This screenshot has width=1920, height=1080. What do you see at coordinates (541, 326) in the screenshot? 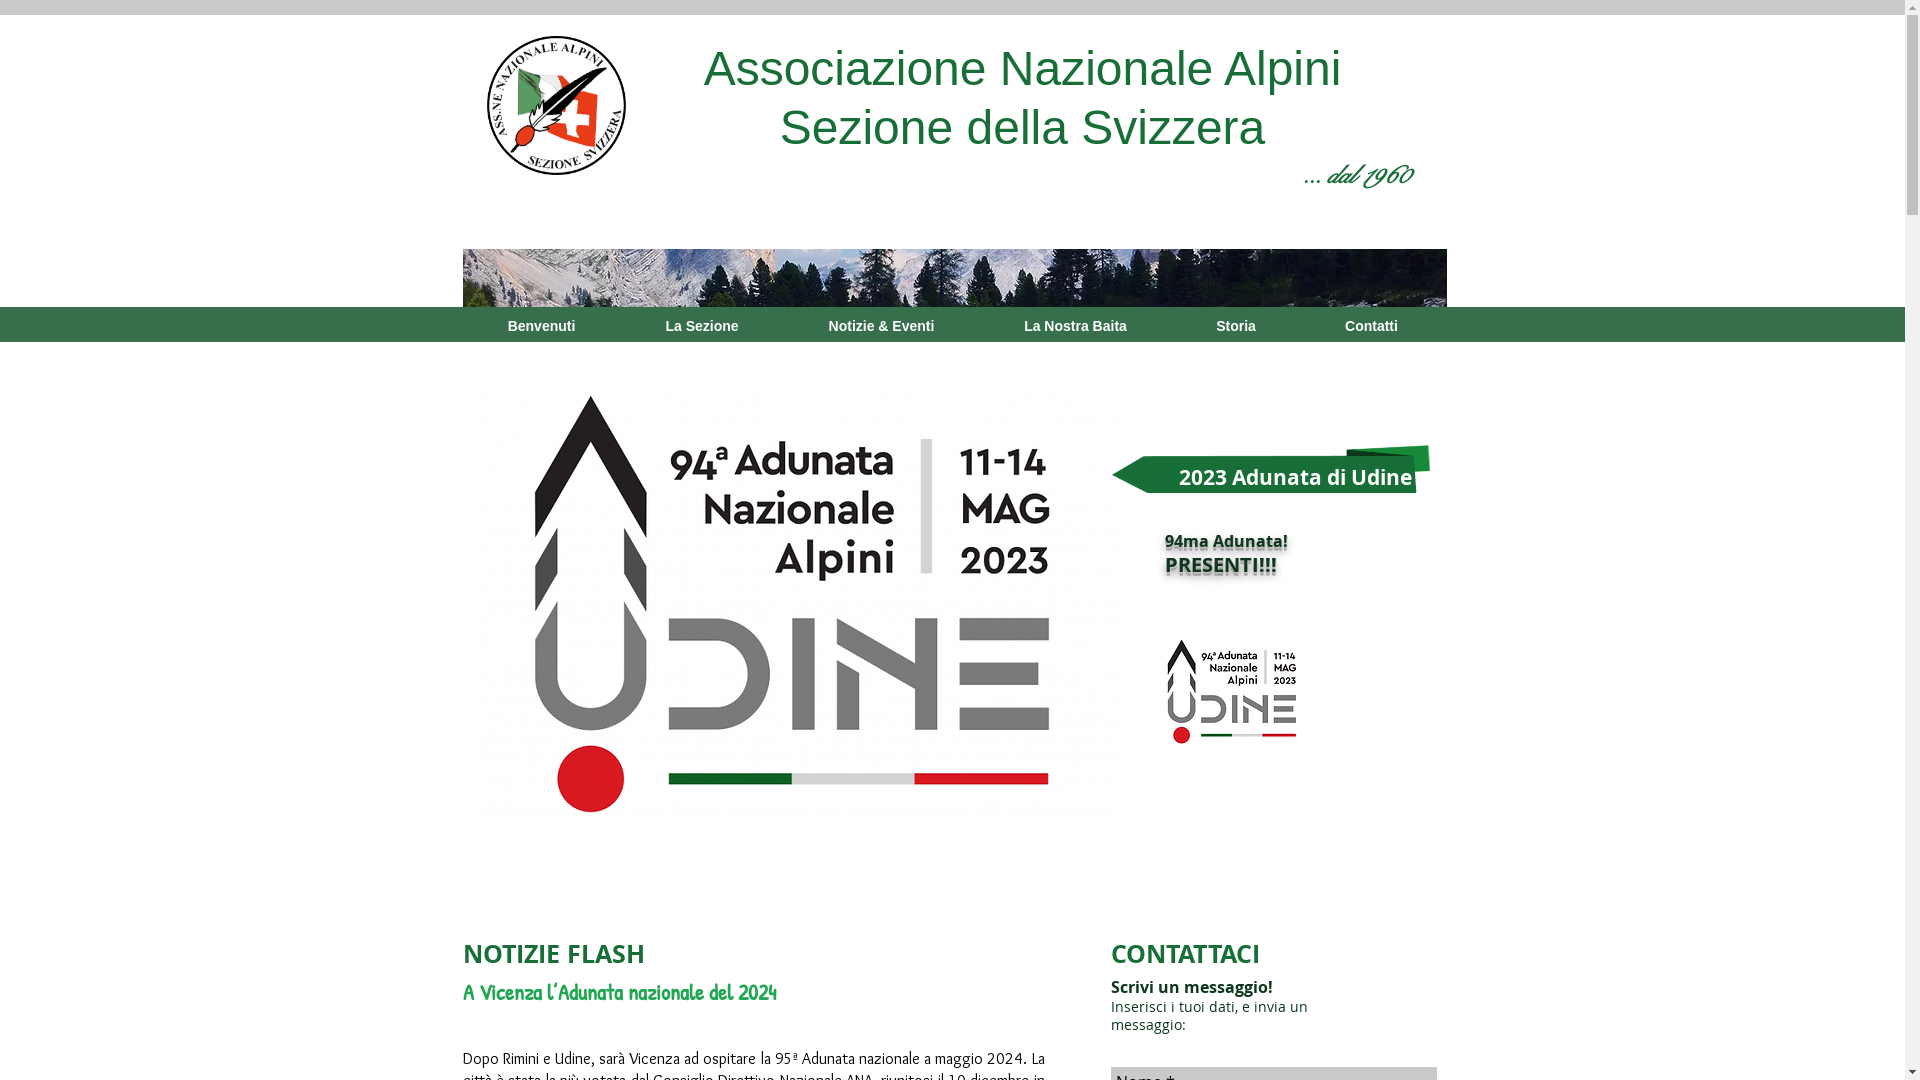
I see `Benvenuti` at bounding box center [541, 326].